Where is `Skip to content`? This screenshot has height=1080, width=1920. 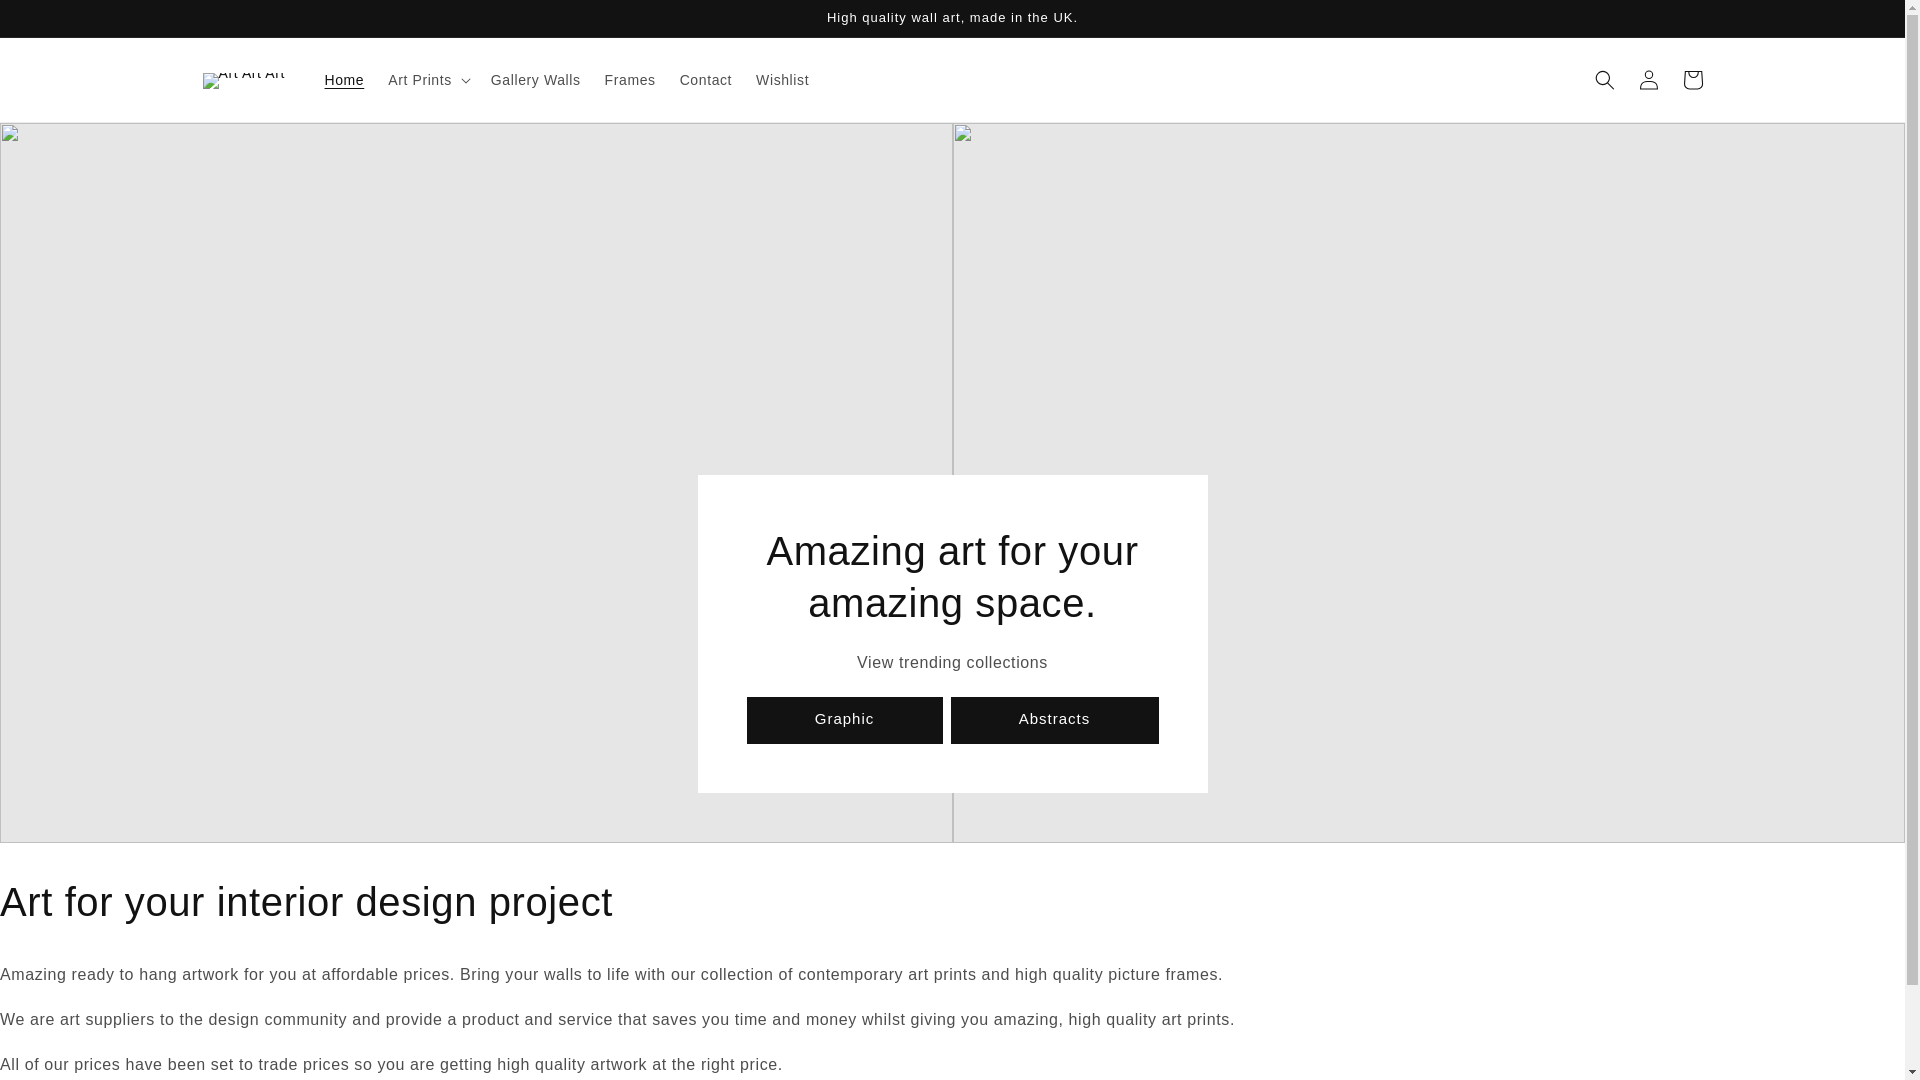
Skip to content is located at coordinates (60, 22).